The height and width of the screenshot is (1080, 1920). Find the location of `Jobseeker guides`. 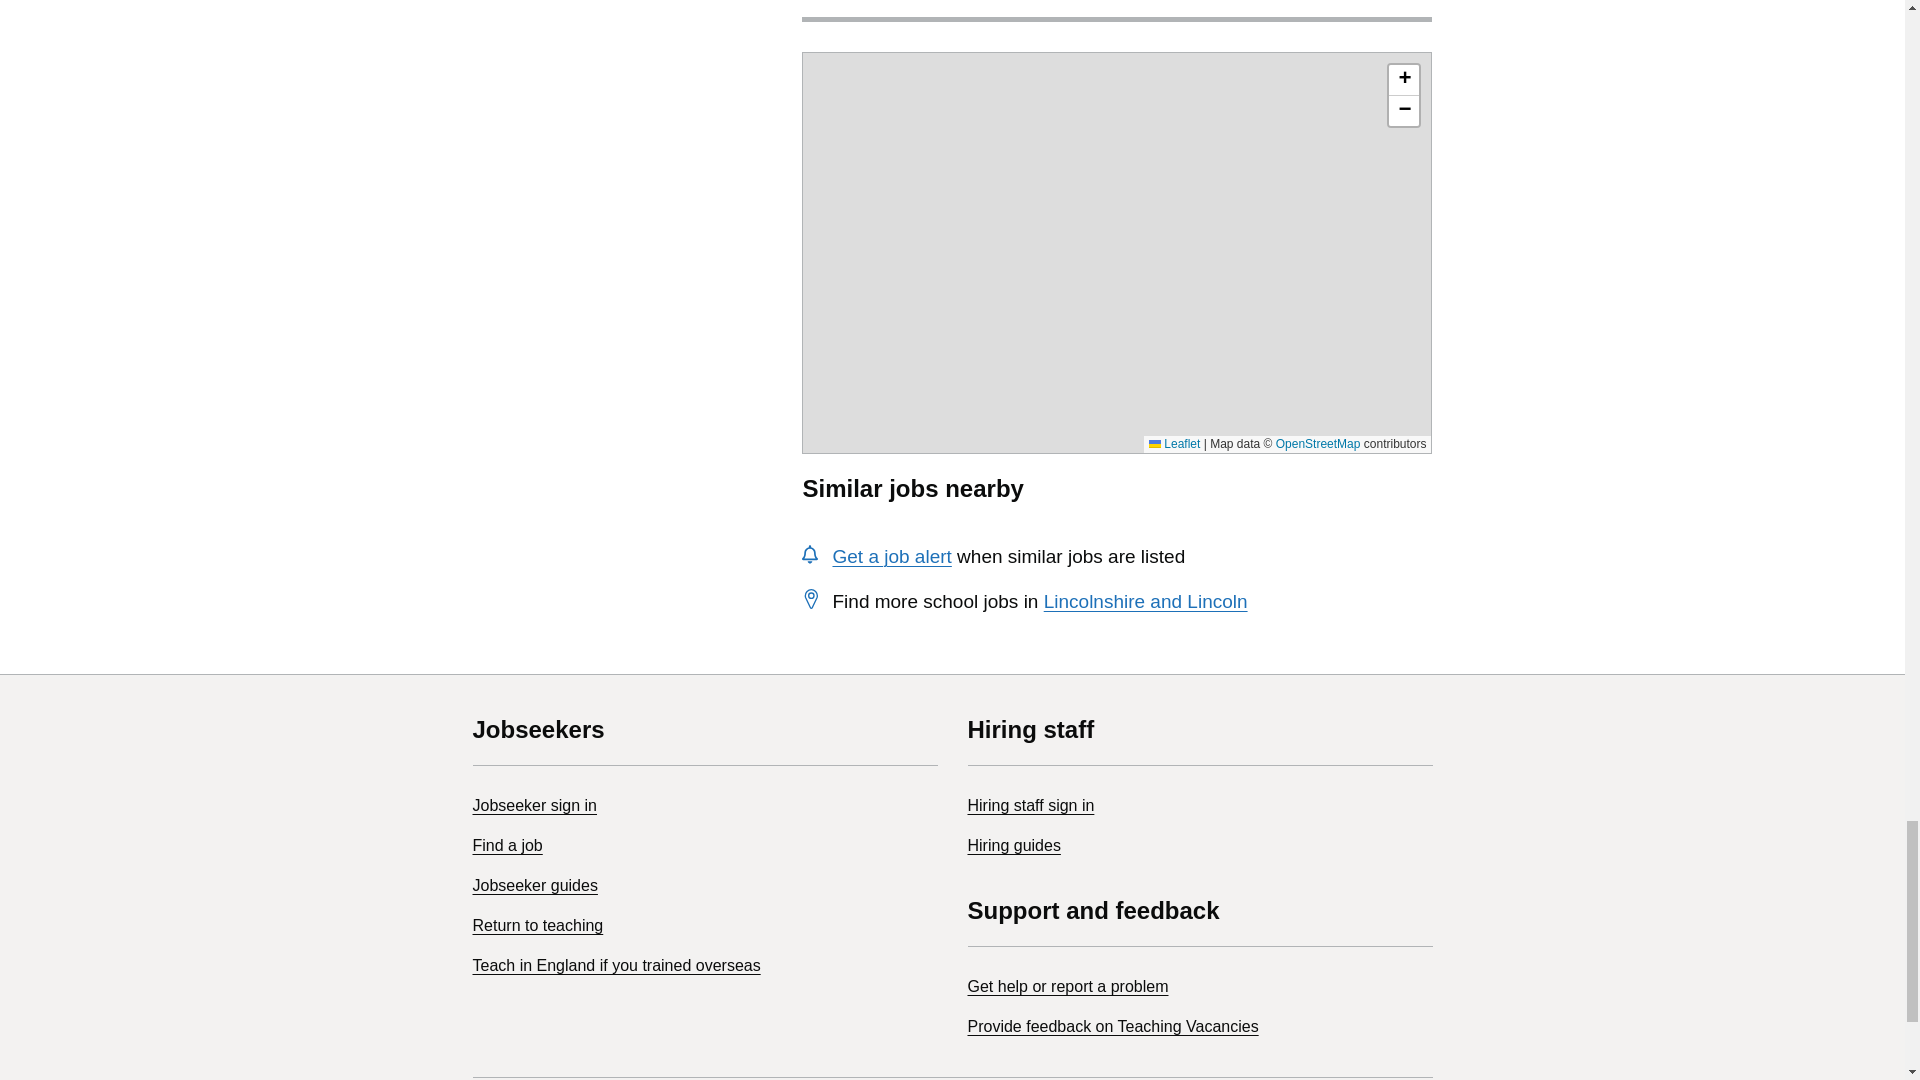

Jobseeker guides is located at coordinates (534, 885).